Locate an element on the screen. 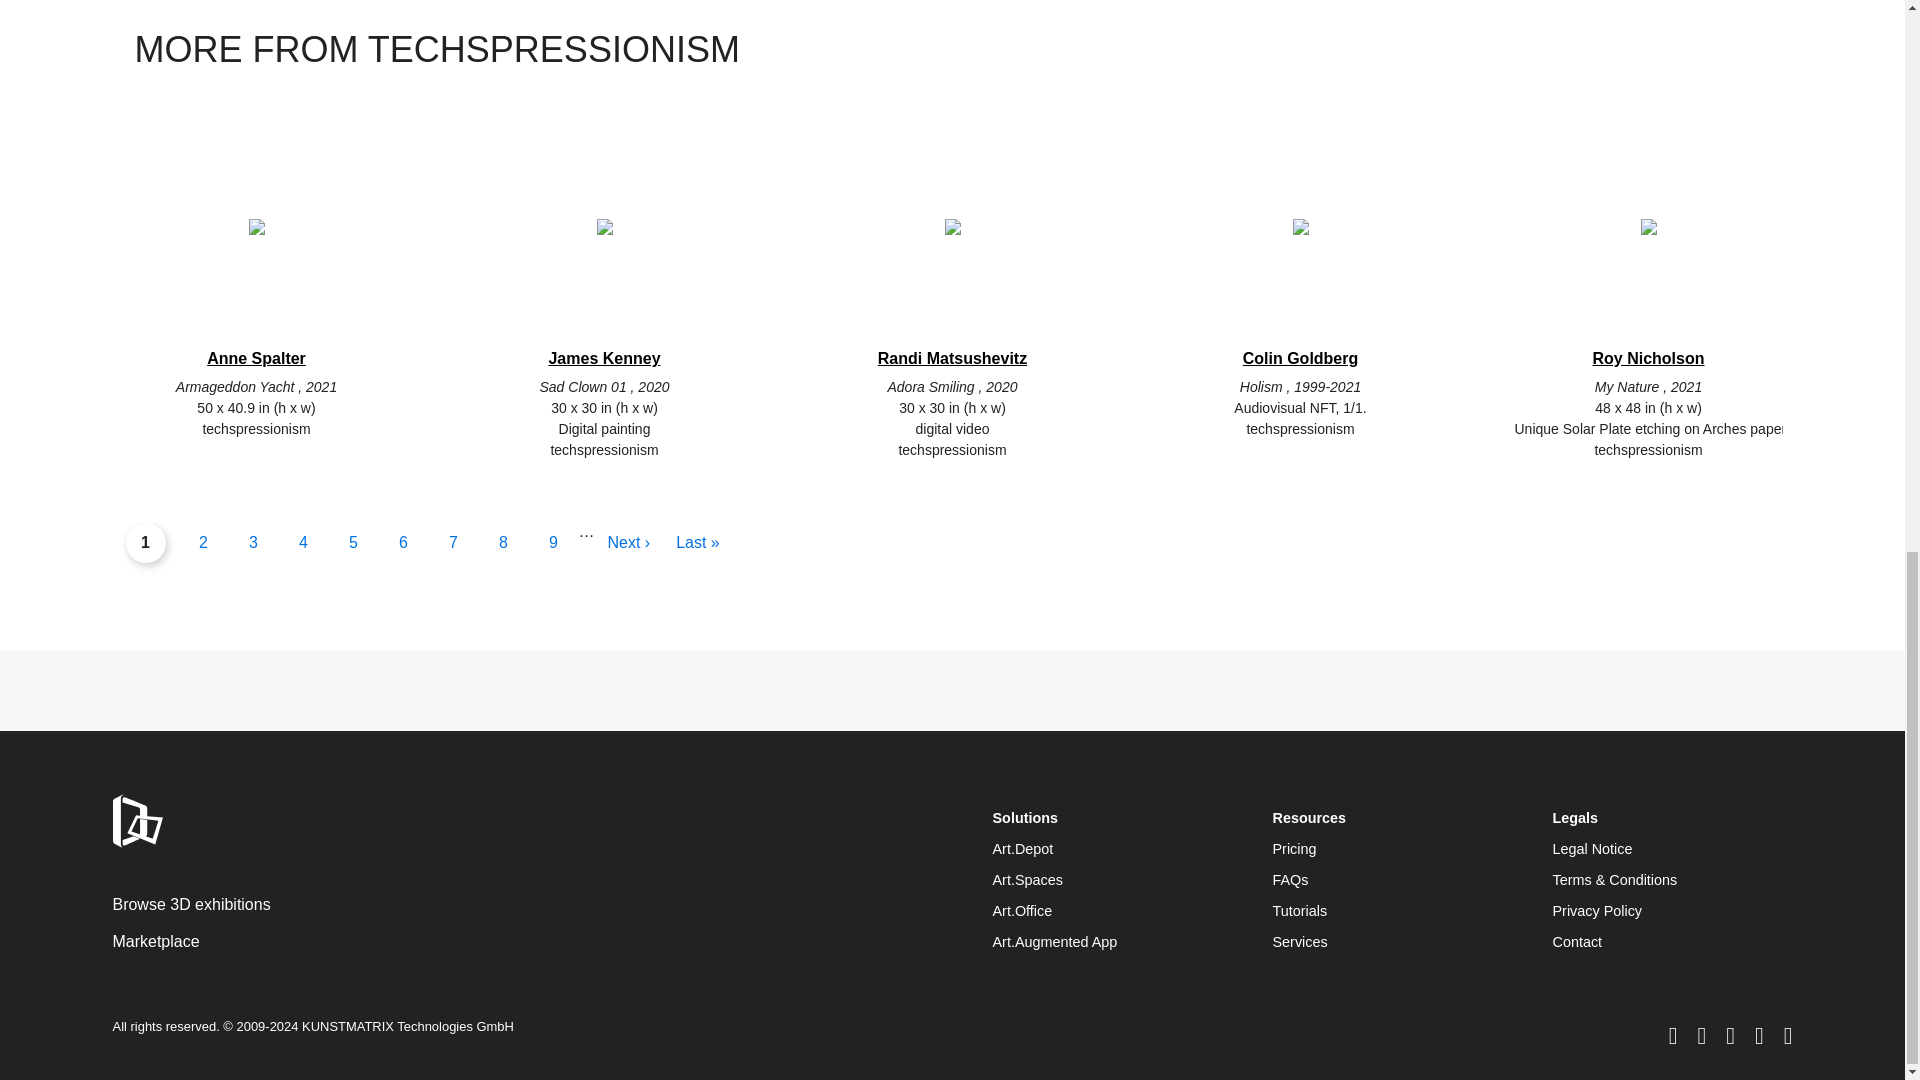 This screenshot has height=1080, width=1920. Go to next page is located at coordinates (628, 542).